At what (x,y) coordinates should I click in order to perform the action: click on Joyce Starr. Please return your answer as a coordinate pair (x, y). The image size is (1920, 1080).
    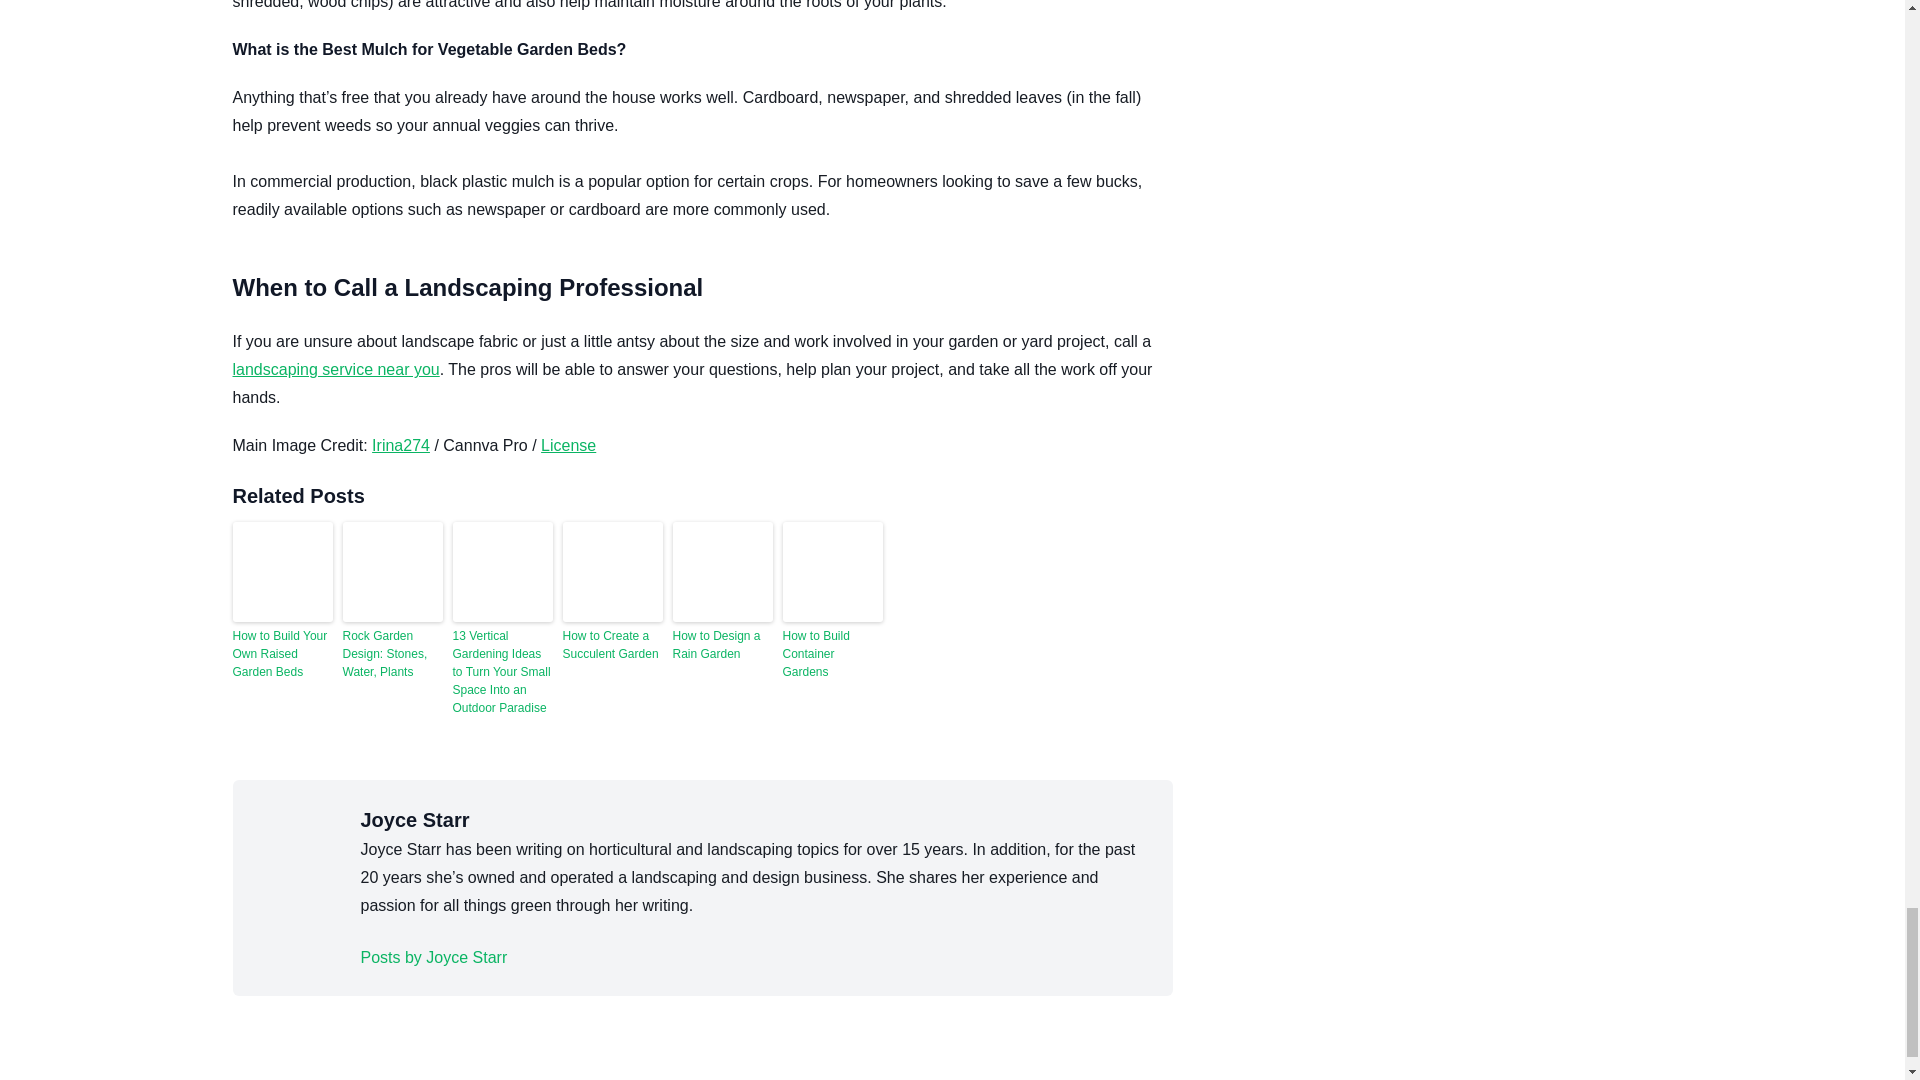
    Looking at the image, I should click on (433, 958).